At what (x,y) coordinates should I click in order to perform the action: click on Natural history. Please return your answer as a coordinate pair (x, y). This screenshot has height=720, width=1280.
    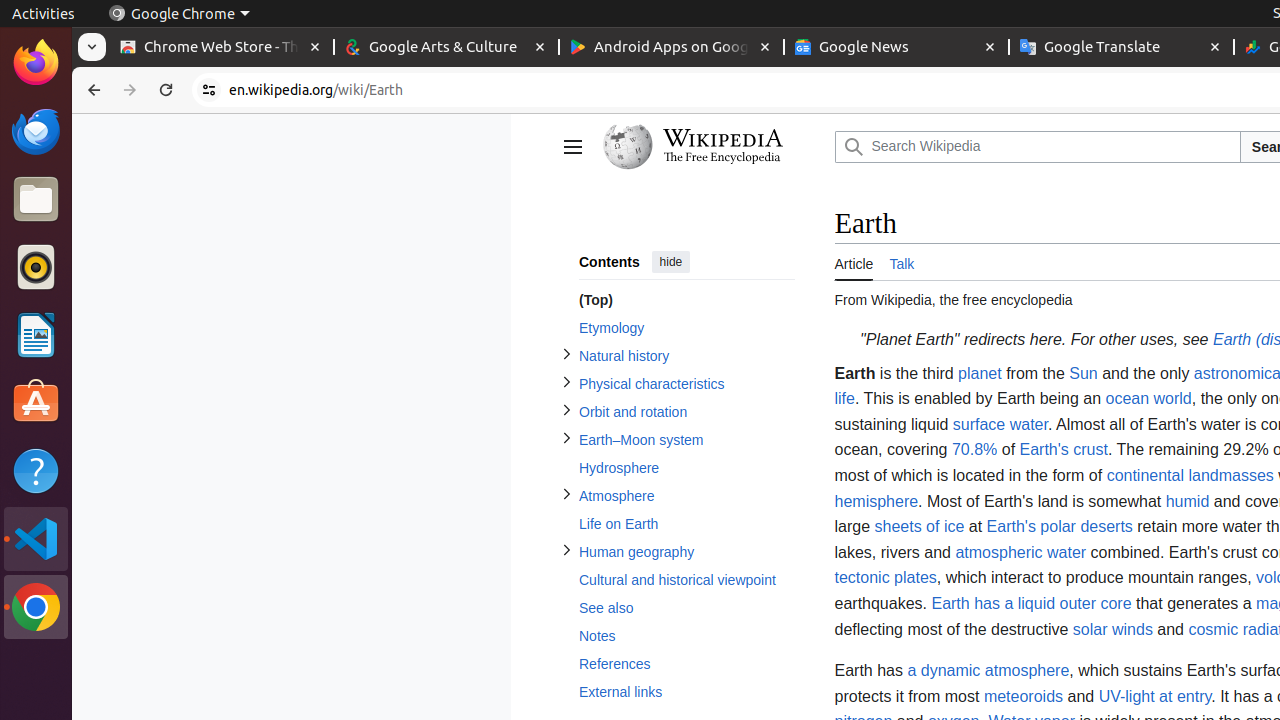
    Looking at the image, I should click on (686, 356).